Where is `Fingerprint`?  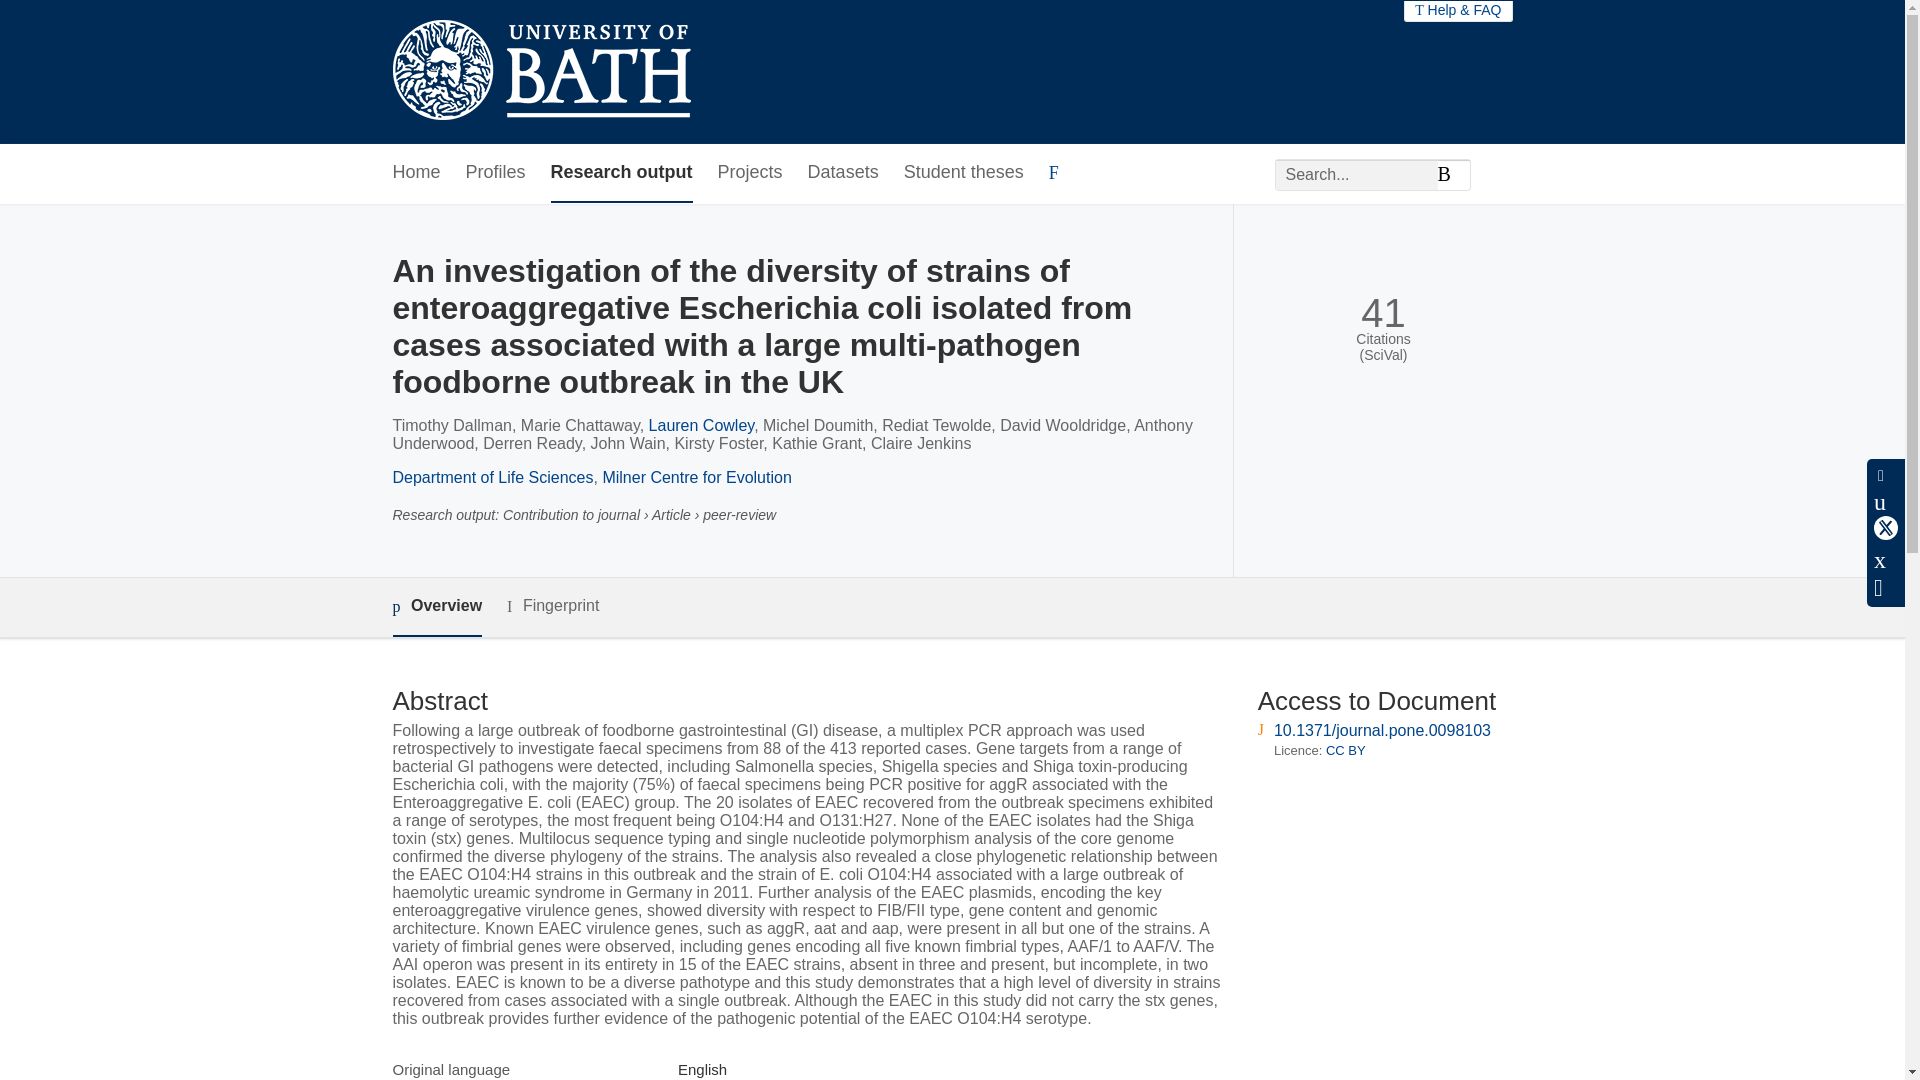 Fingerprint is located at coordinates (552, 606).